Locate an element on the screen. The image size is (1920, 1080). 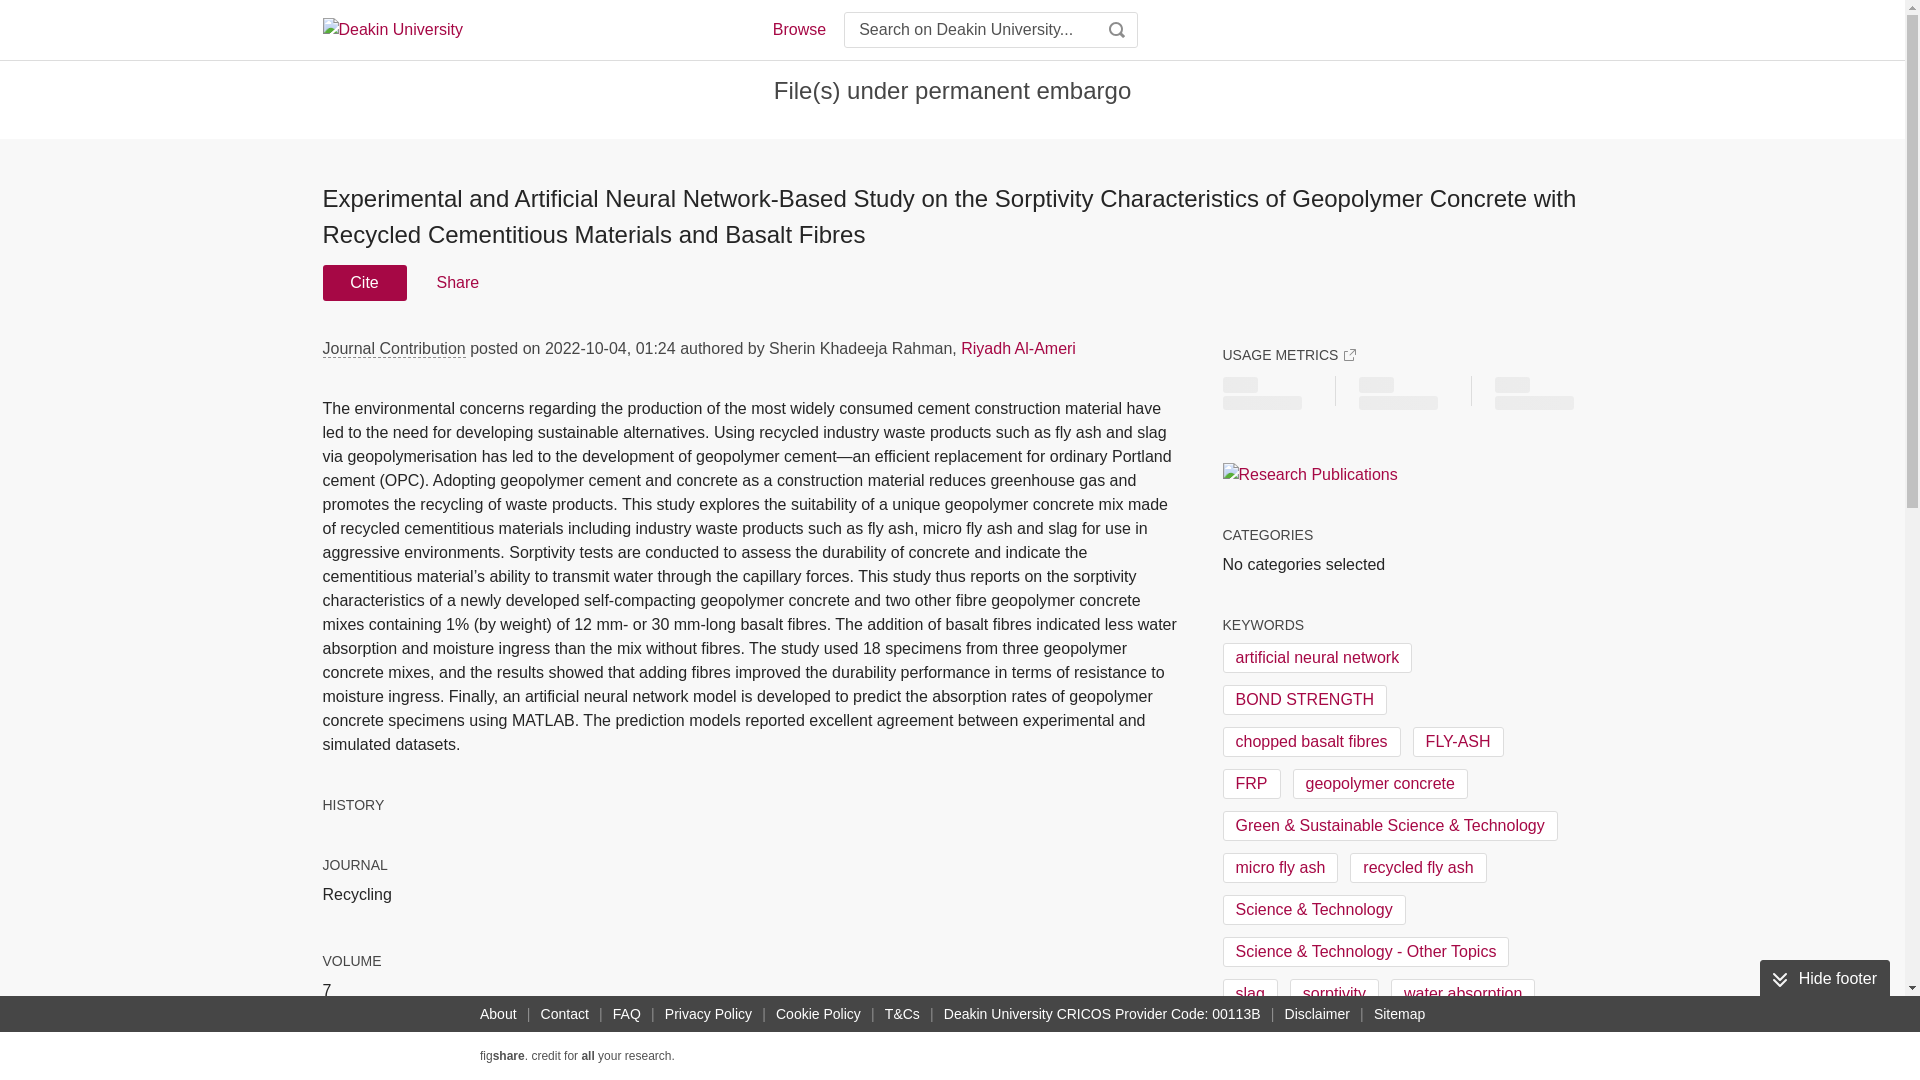
Contact is located at coordinates (565, 1014).